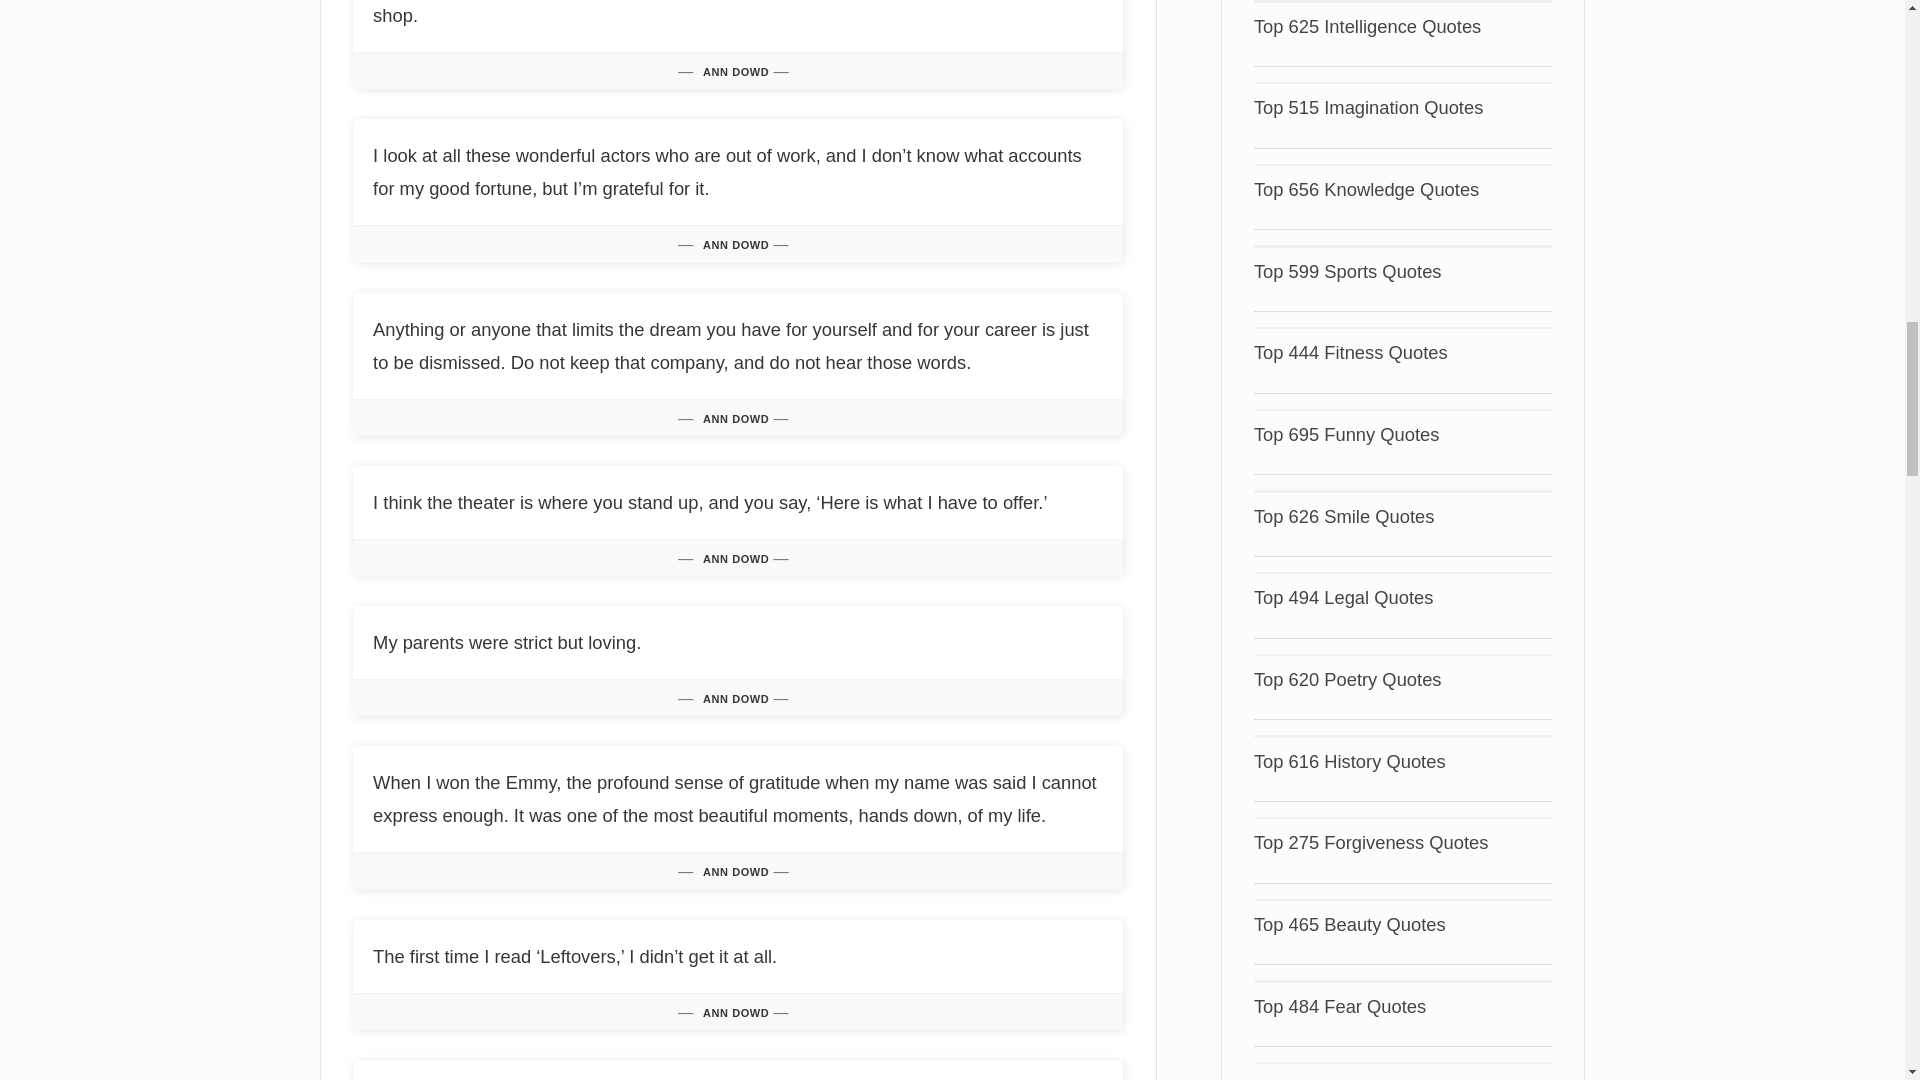  What do you see at coordinates (1344, 598) in the screenshot?
I see `Top 494 Legal Quotes` at bounding box center [1344, 598].